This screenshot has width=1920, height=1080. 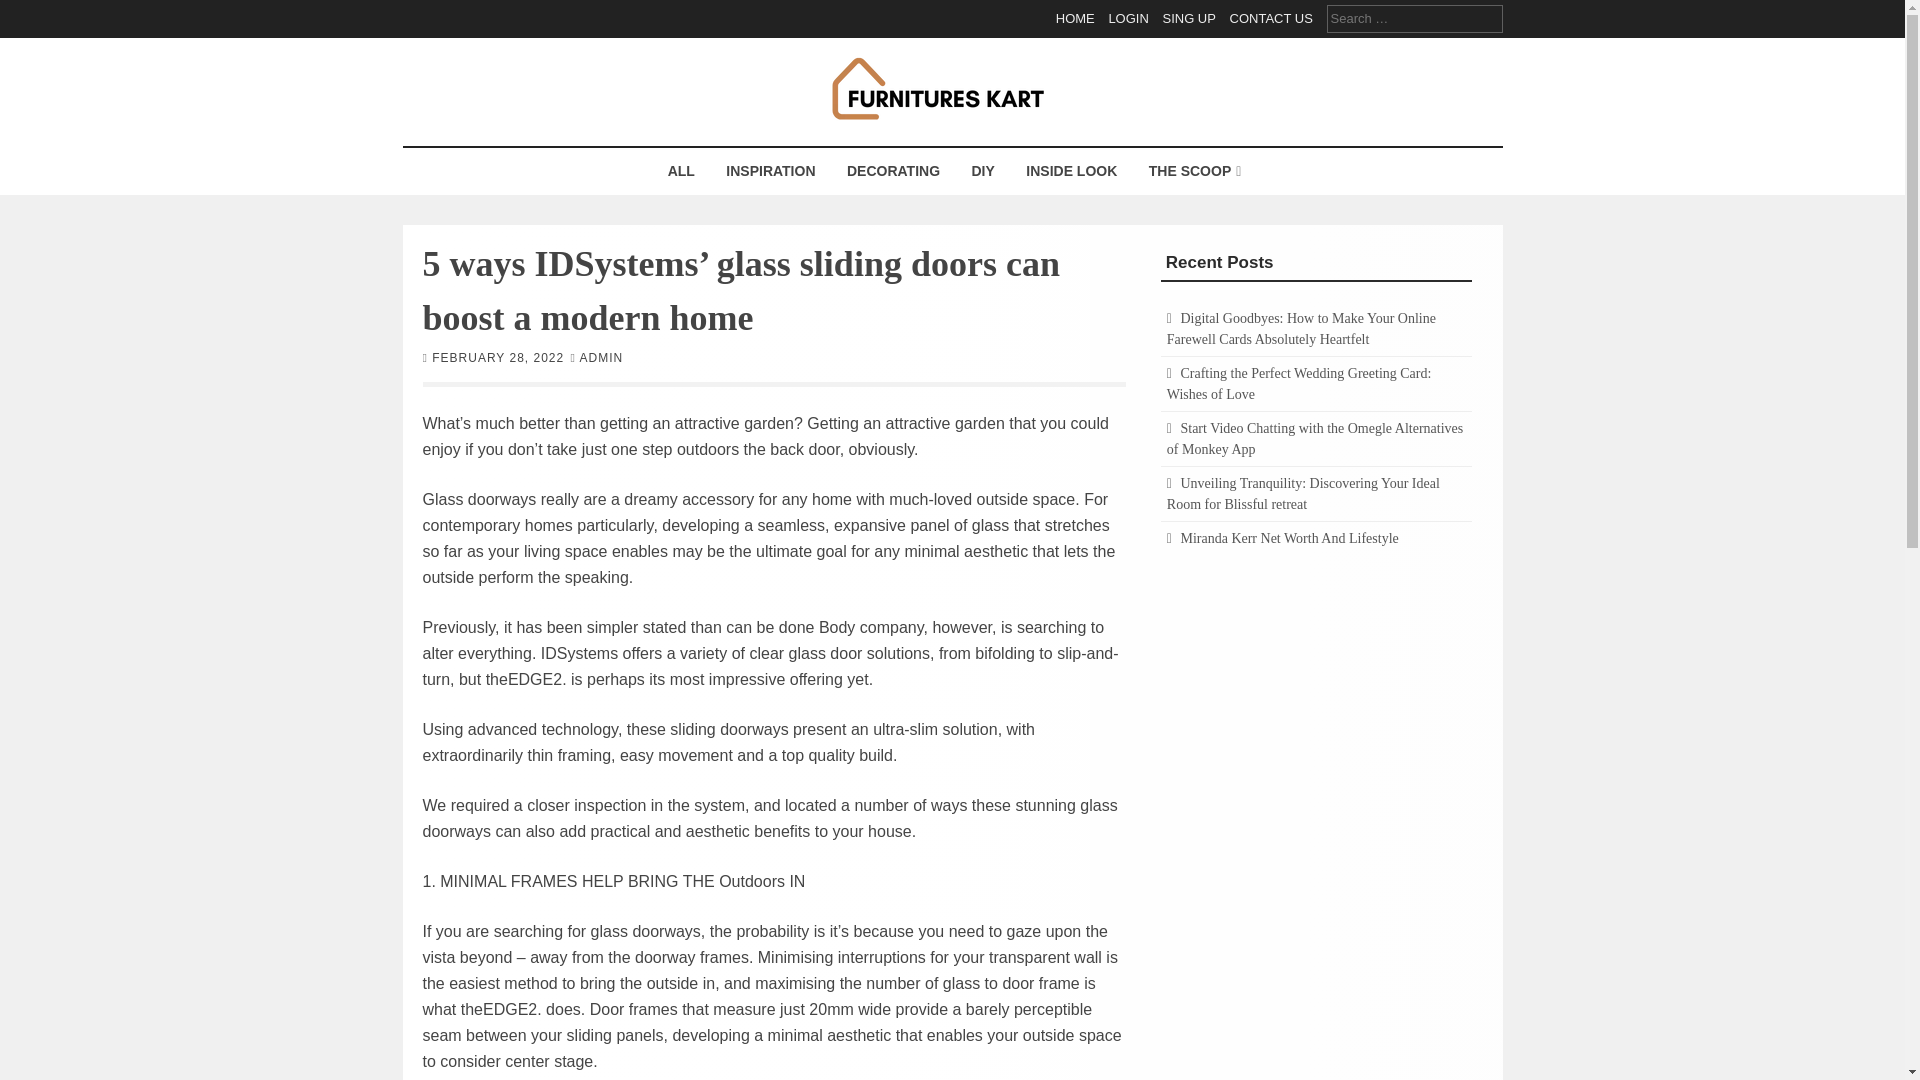 I want to click on HOME, so click(x=1075, y=18).